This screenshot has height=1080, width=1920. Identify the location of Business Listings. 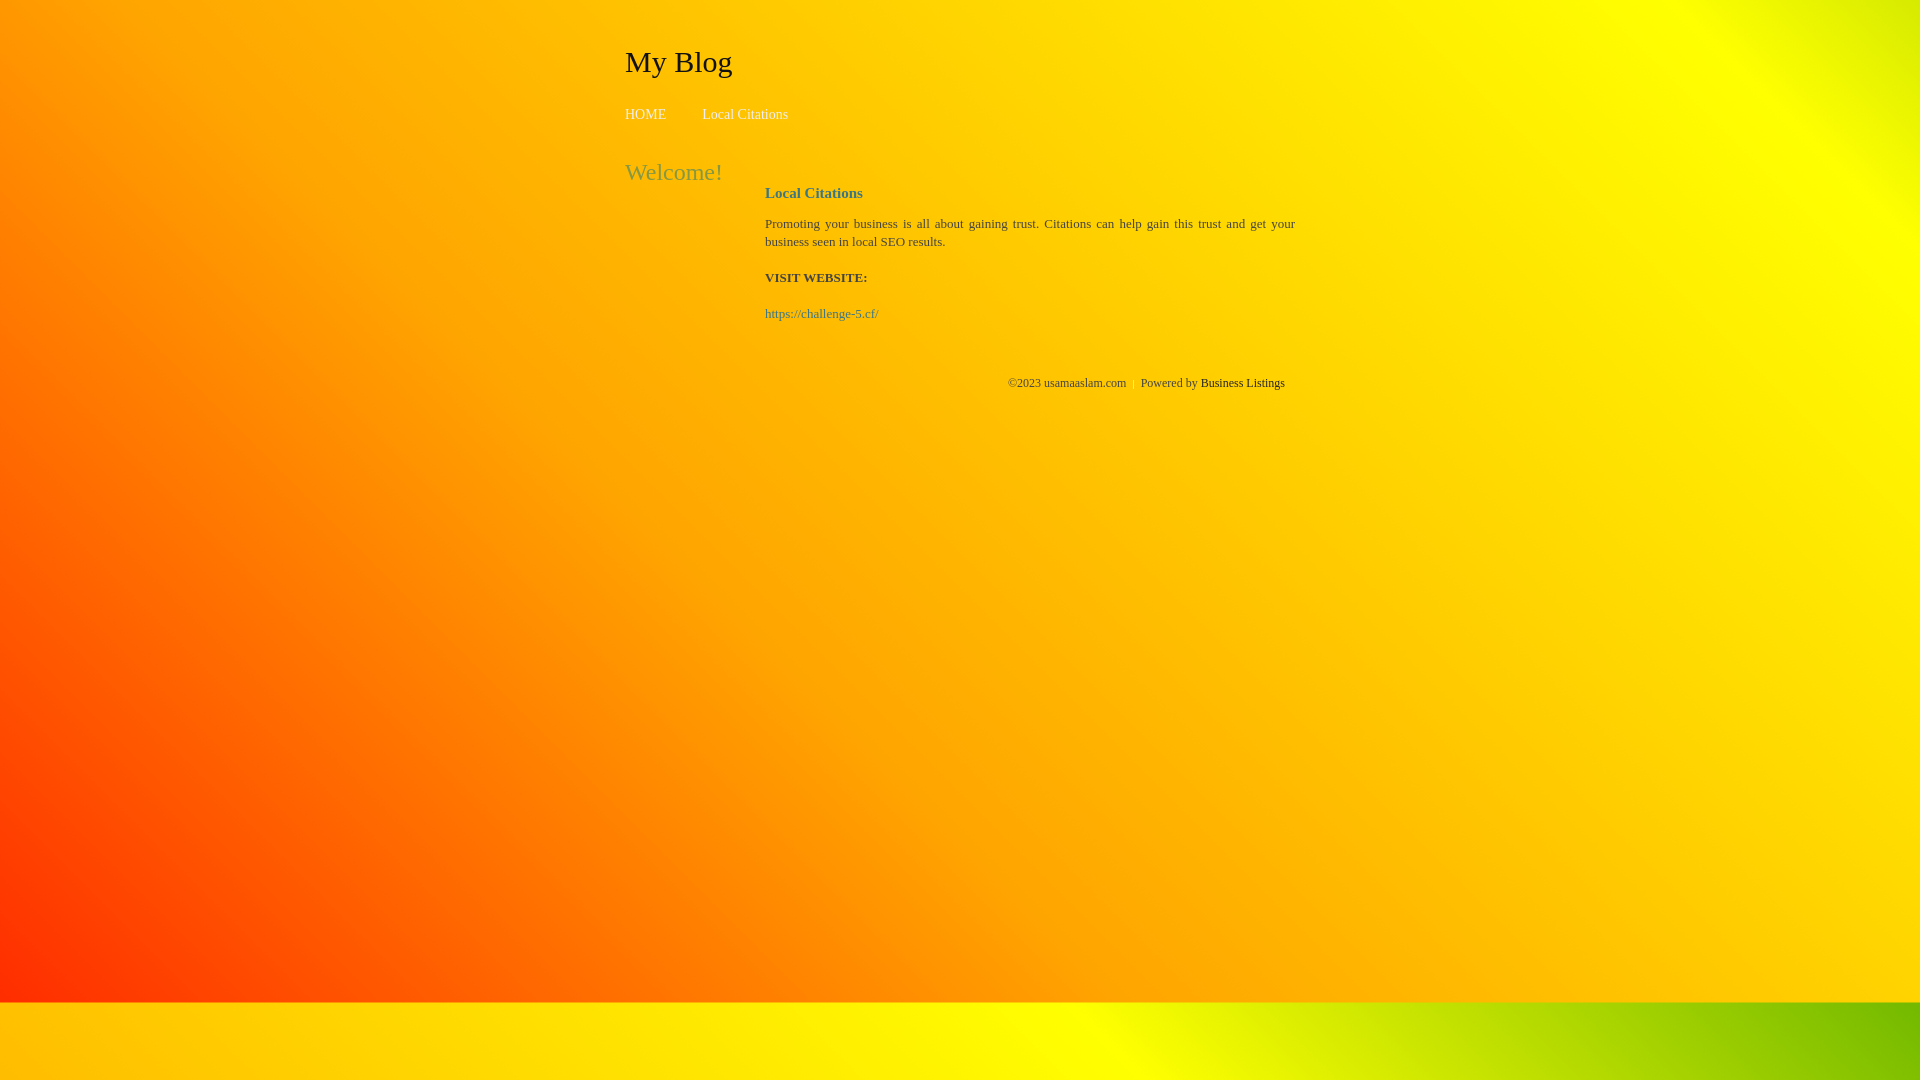
(1243, 383).